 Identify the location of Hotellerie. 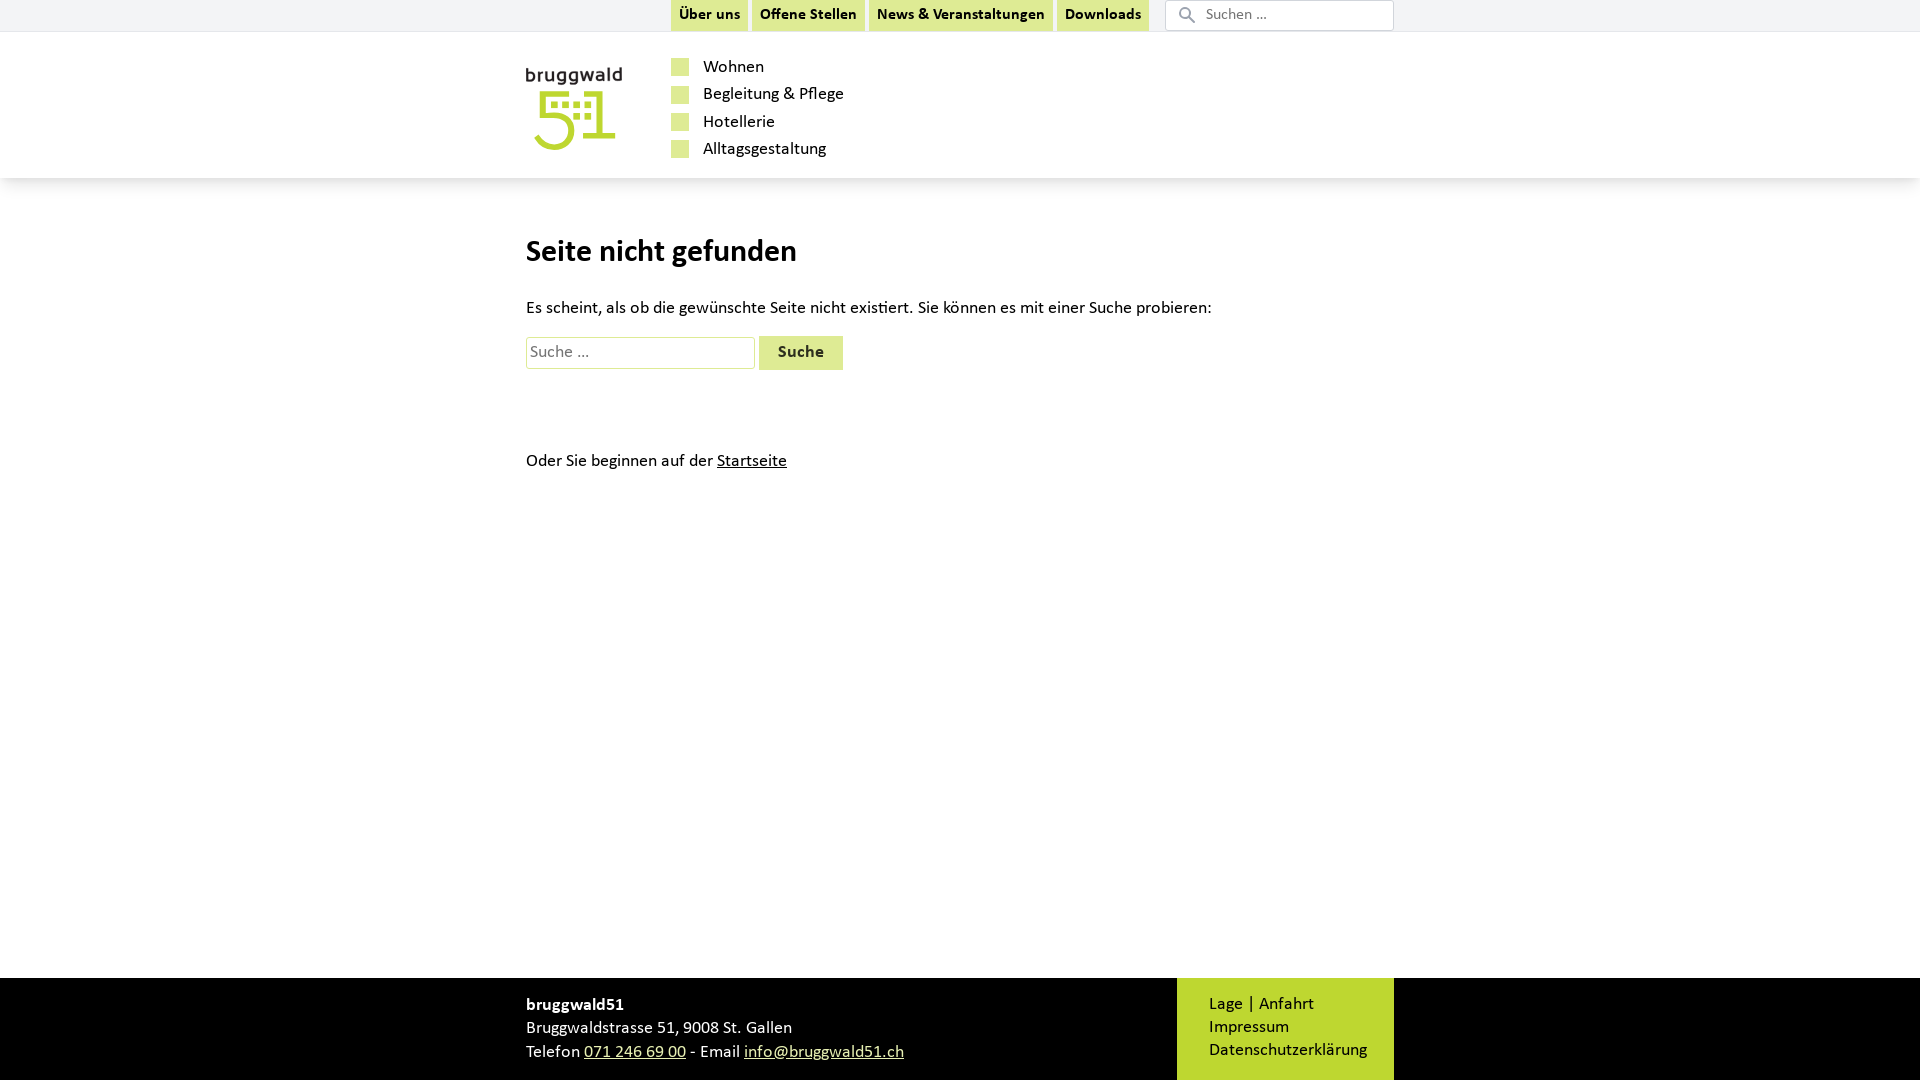
(868, 122).